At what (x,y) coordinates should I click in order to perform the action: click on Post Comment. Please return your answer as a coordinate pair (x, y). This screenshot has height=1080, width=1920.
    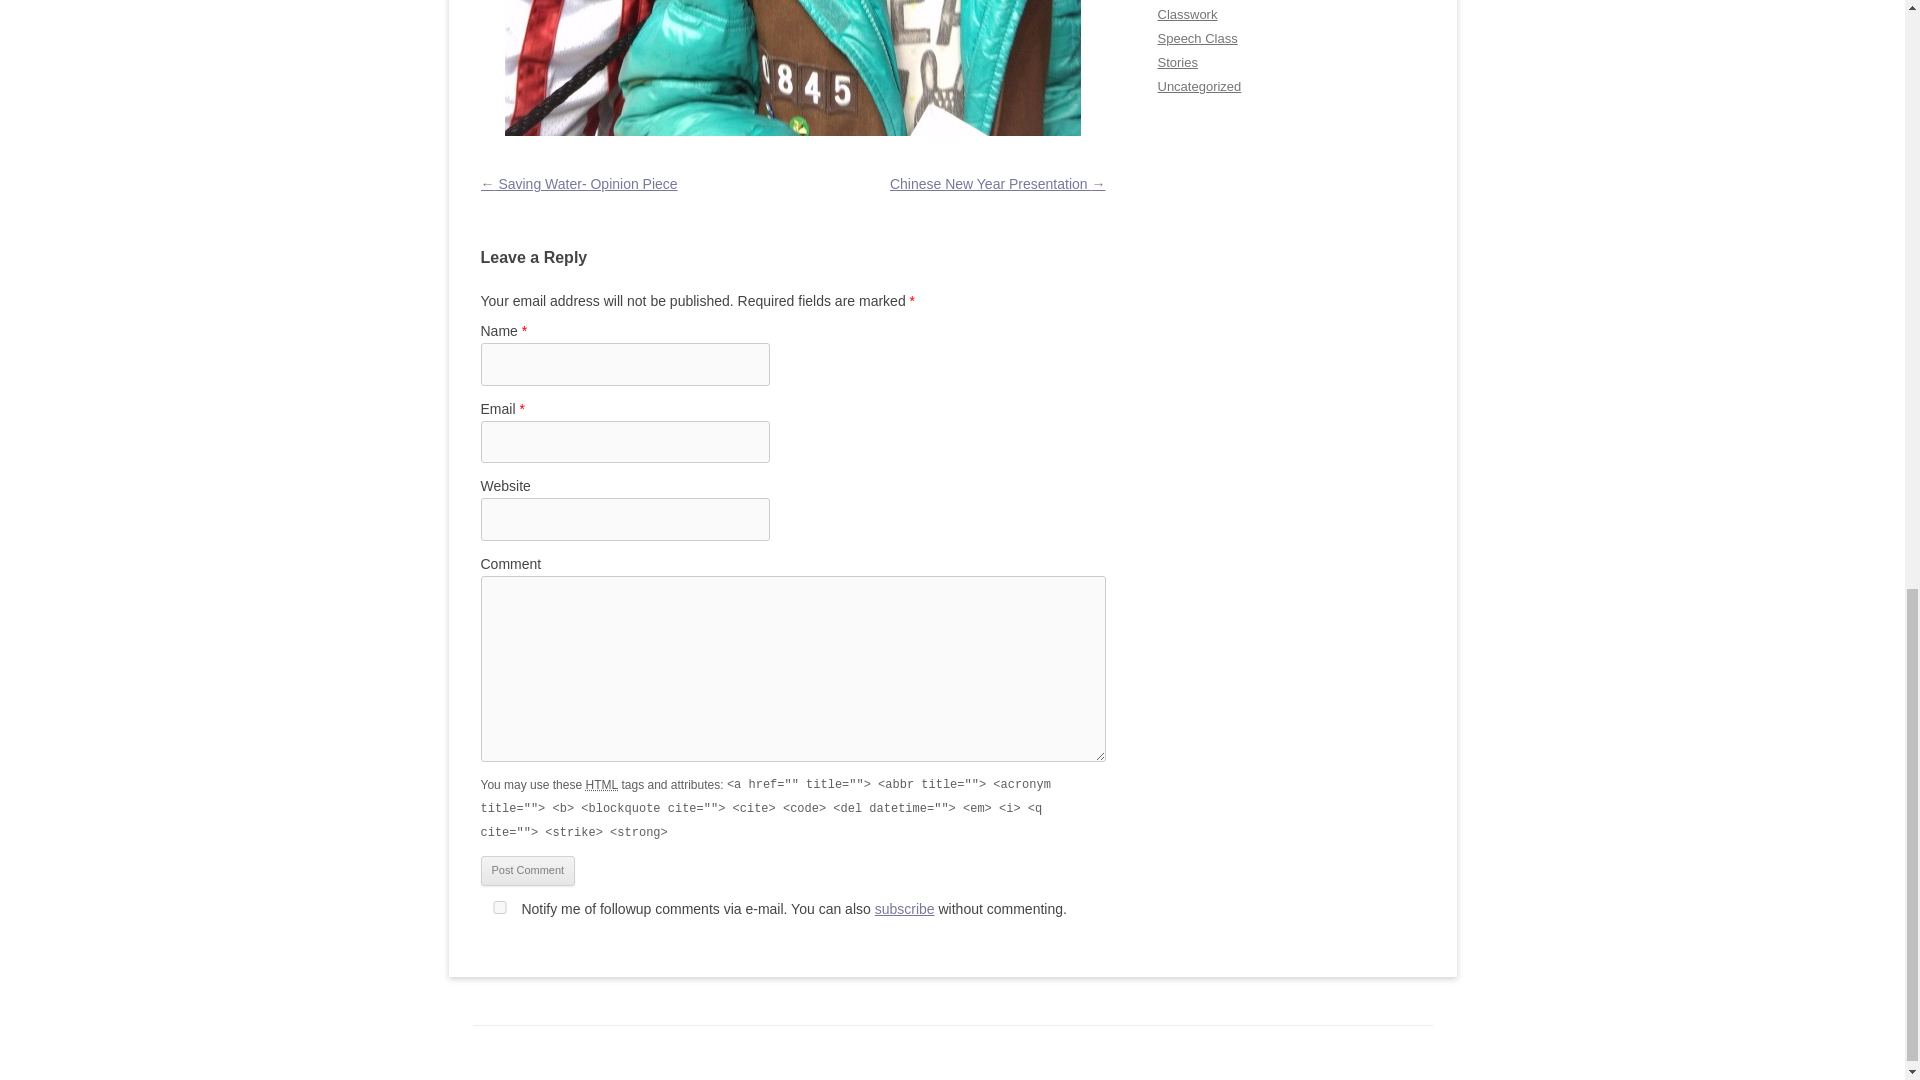
    Looking at the image, I should click on (527, 870).